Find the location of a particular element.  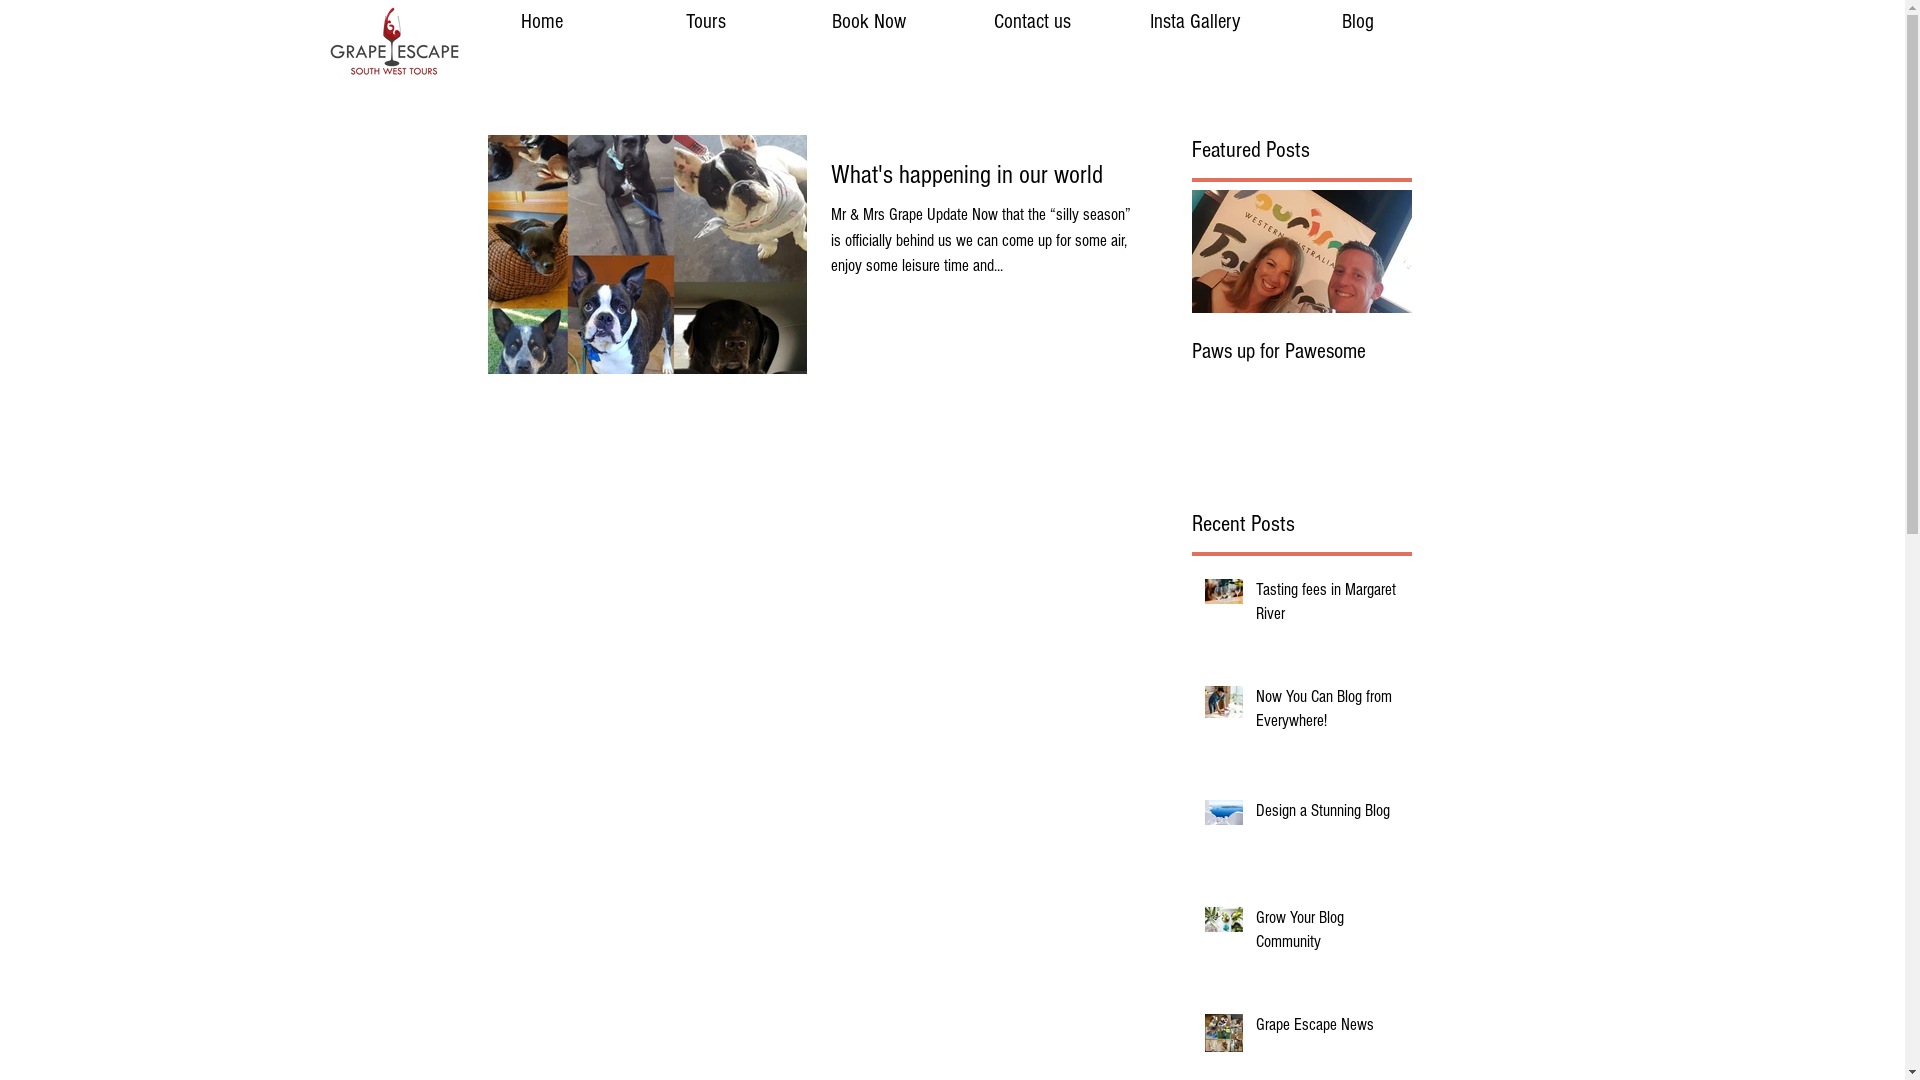

Grow Your Blog Community is located at coordinates (1328, 934).